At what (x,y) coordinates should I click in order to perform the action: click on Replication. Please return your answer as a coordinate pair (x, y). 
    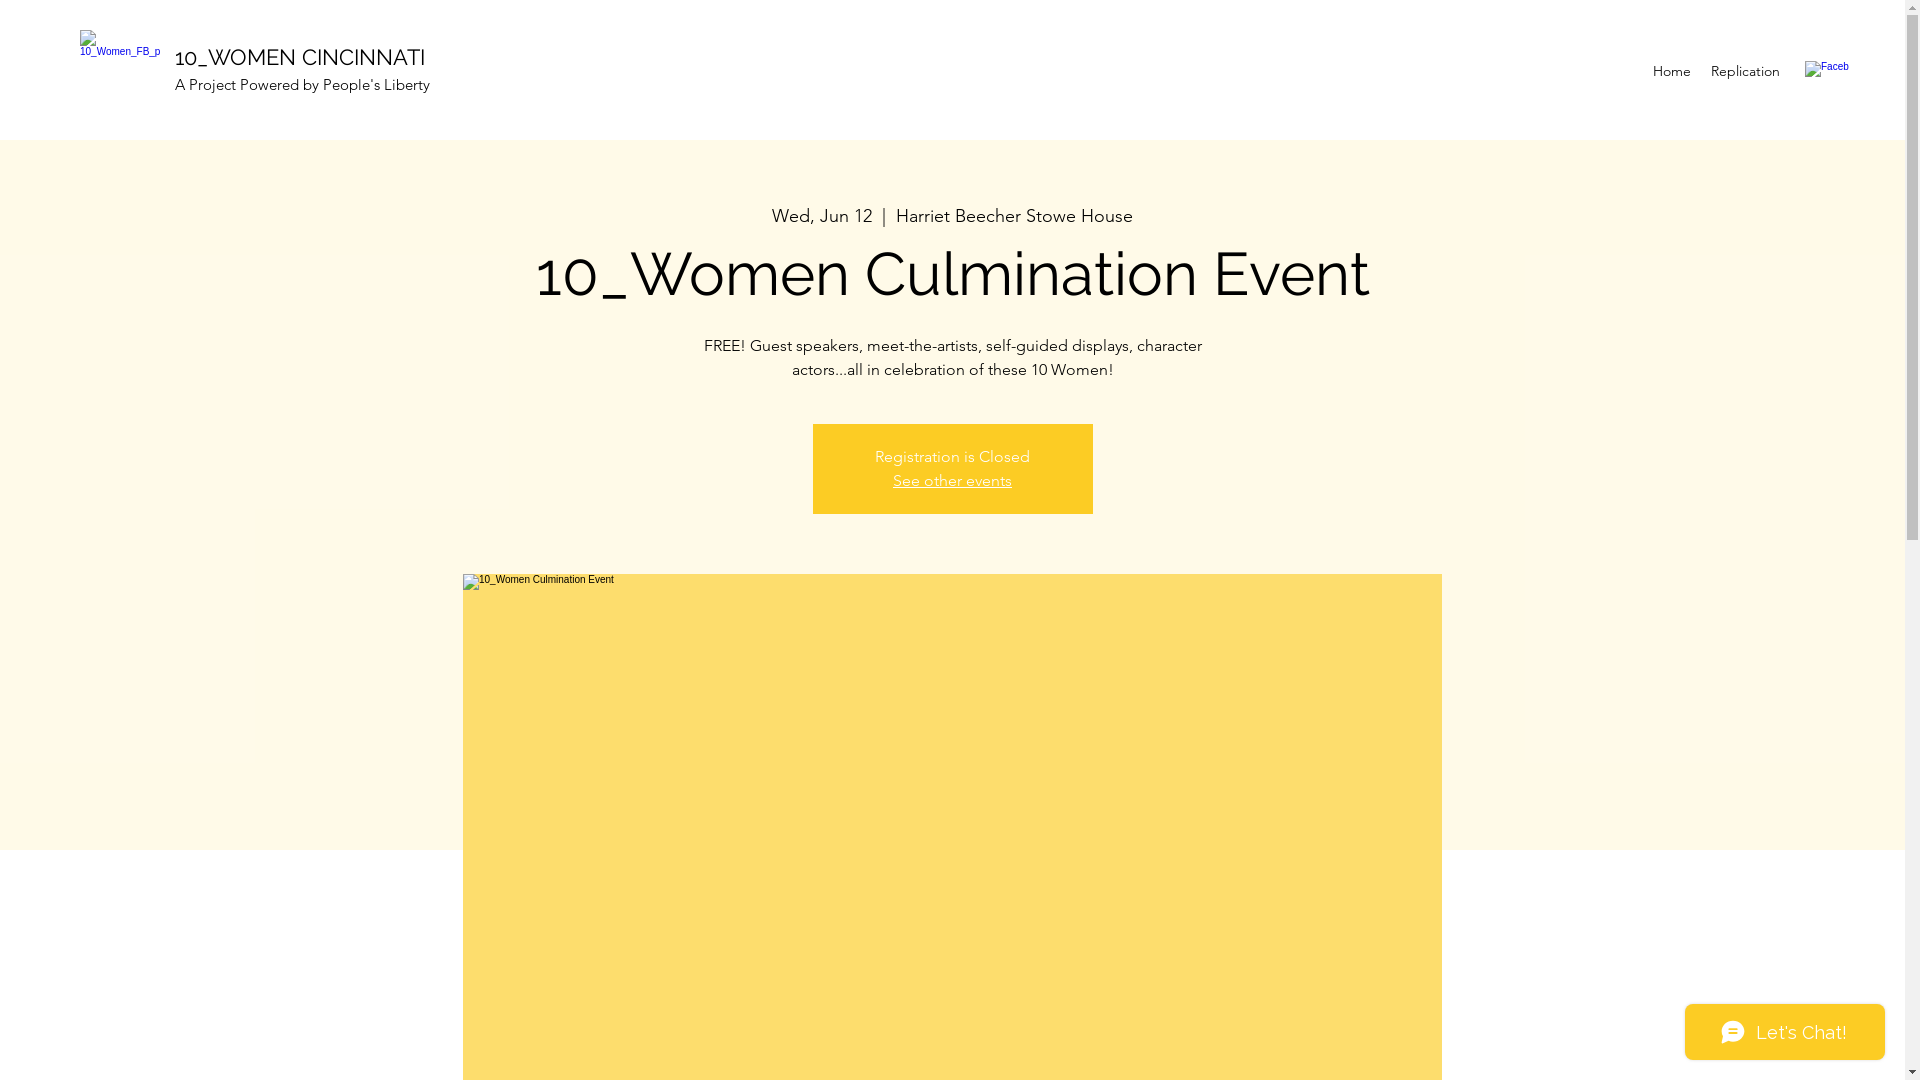
    Looking at the image, I should click on (1746, 71).